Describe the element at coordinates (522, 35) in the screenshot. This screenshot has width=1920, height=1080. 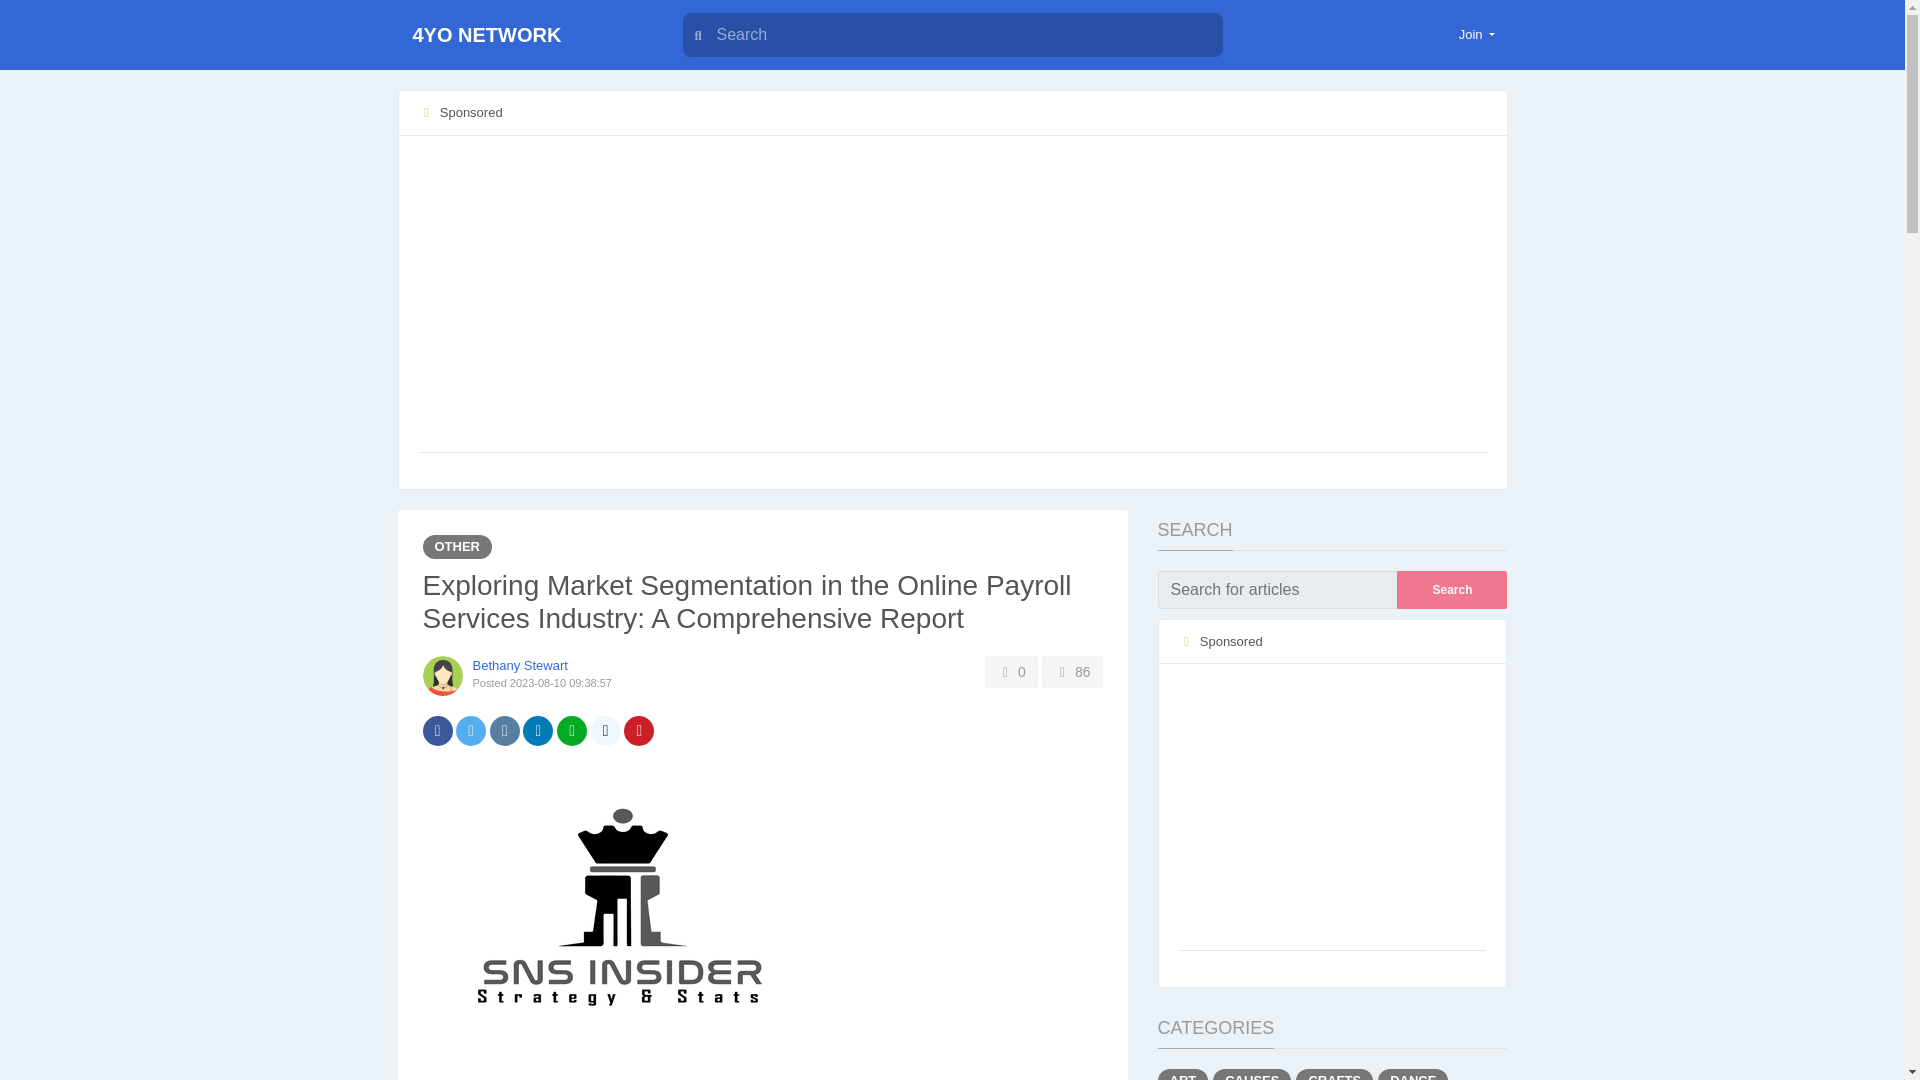
I see `4YO NETWORK` at that location.